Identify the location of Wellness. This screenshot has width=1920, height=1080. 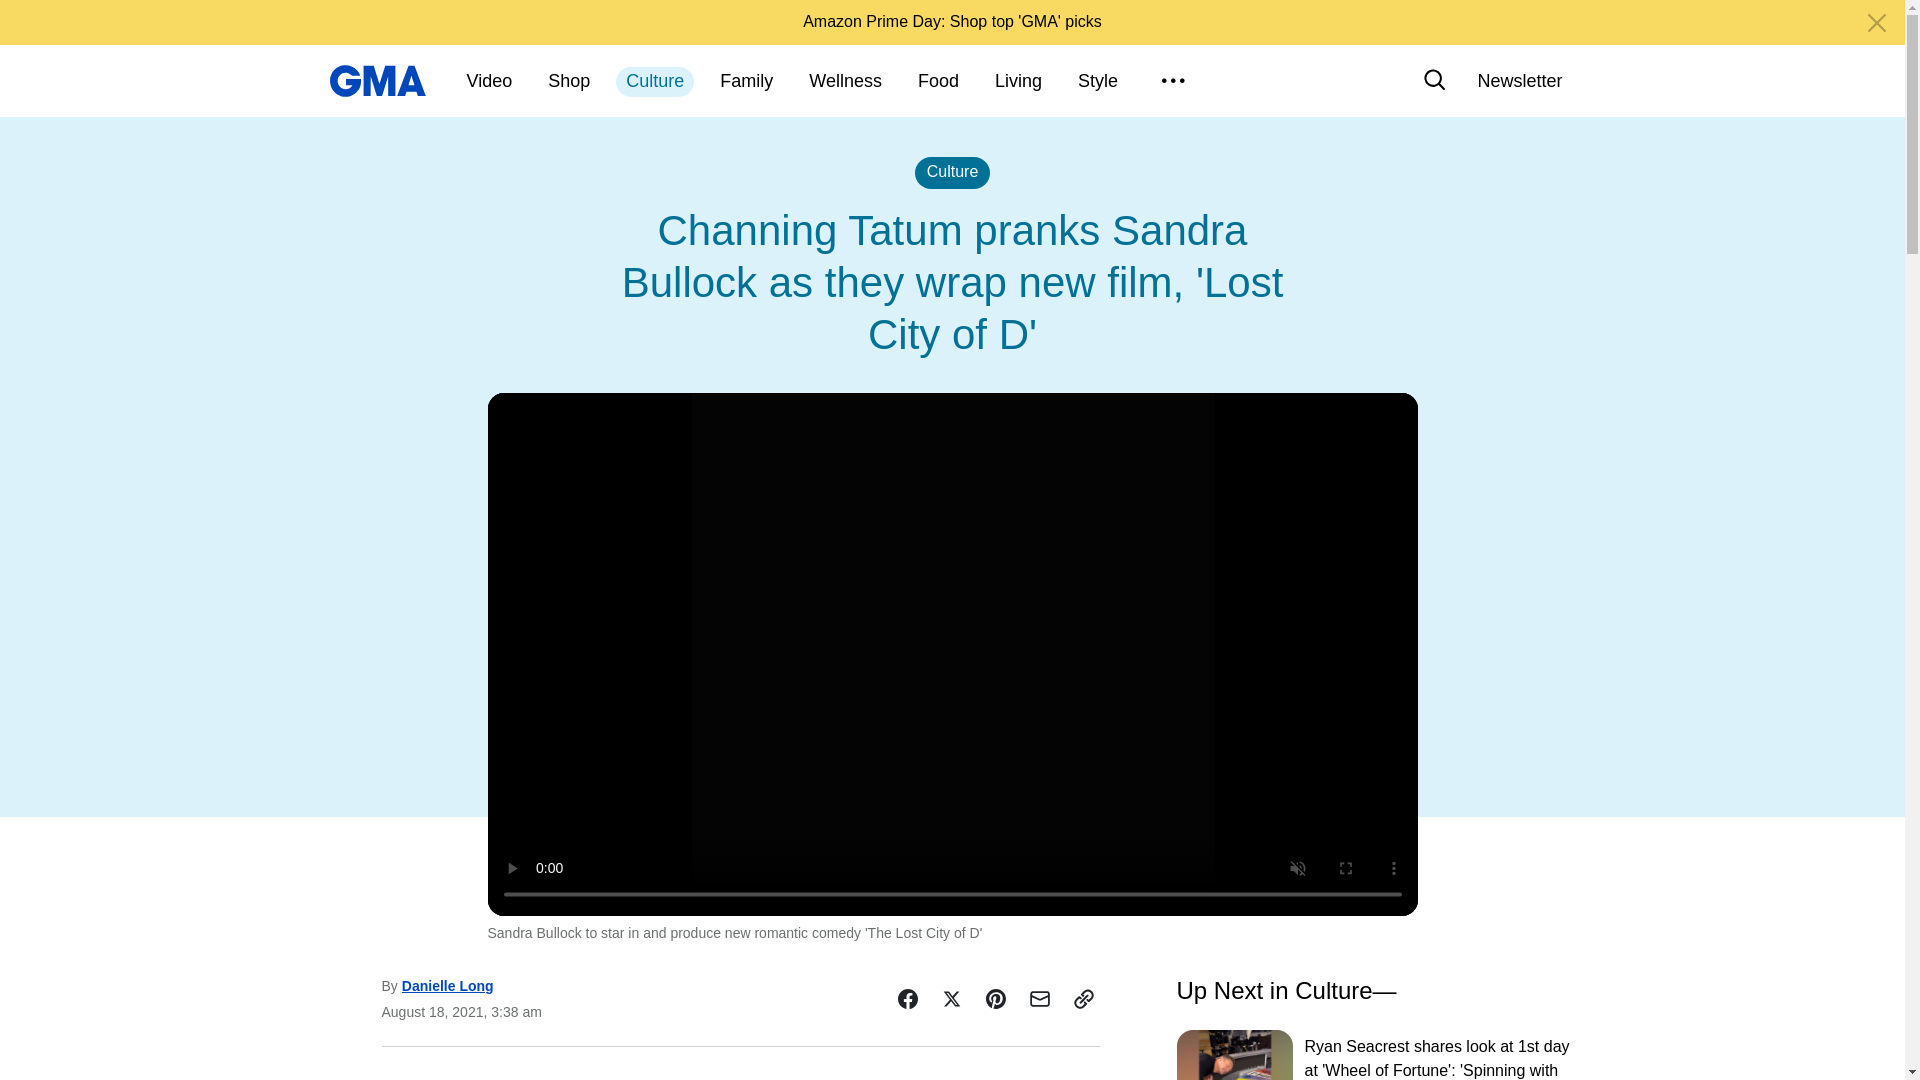
(845, 82).